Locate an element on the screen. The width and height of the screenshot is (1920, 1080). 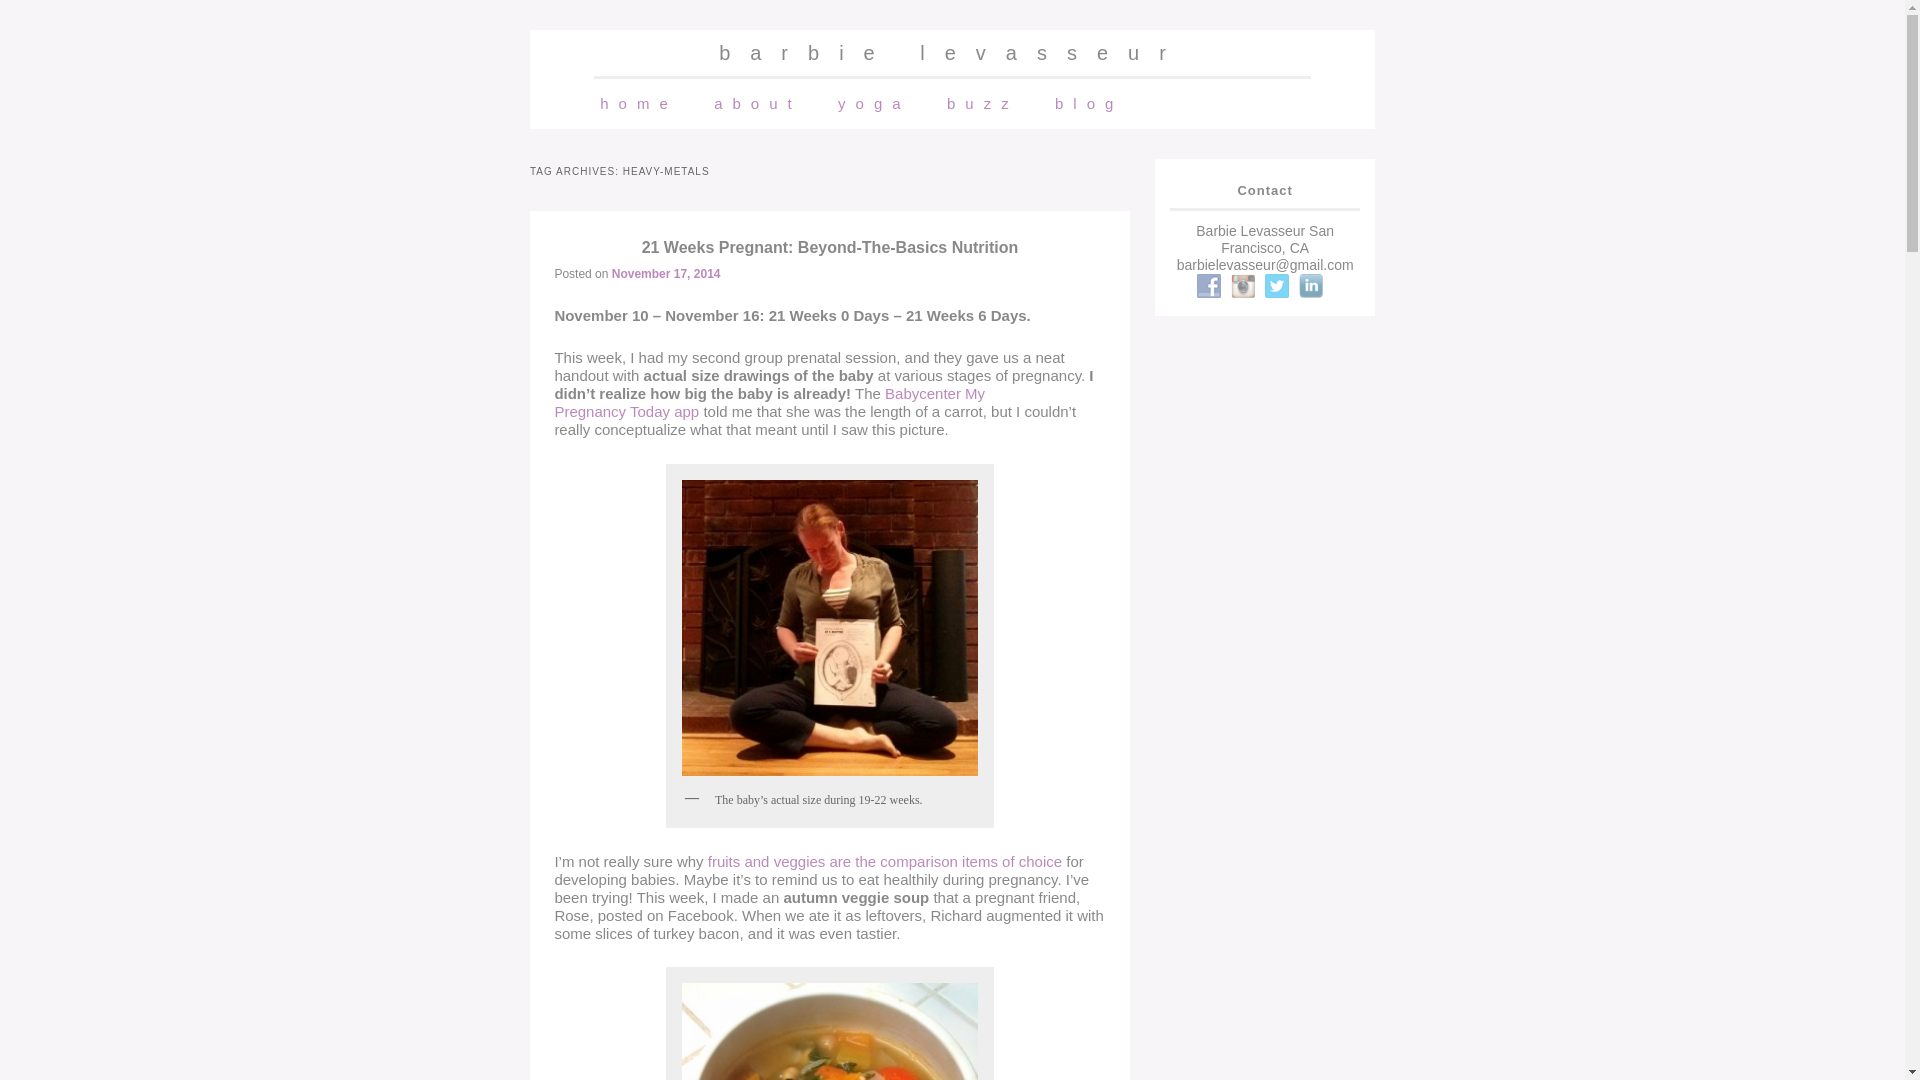
buzz is located at coordinates (982, 103).